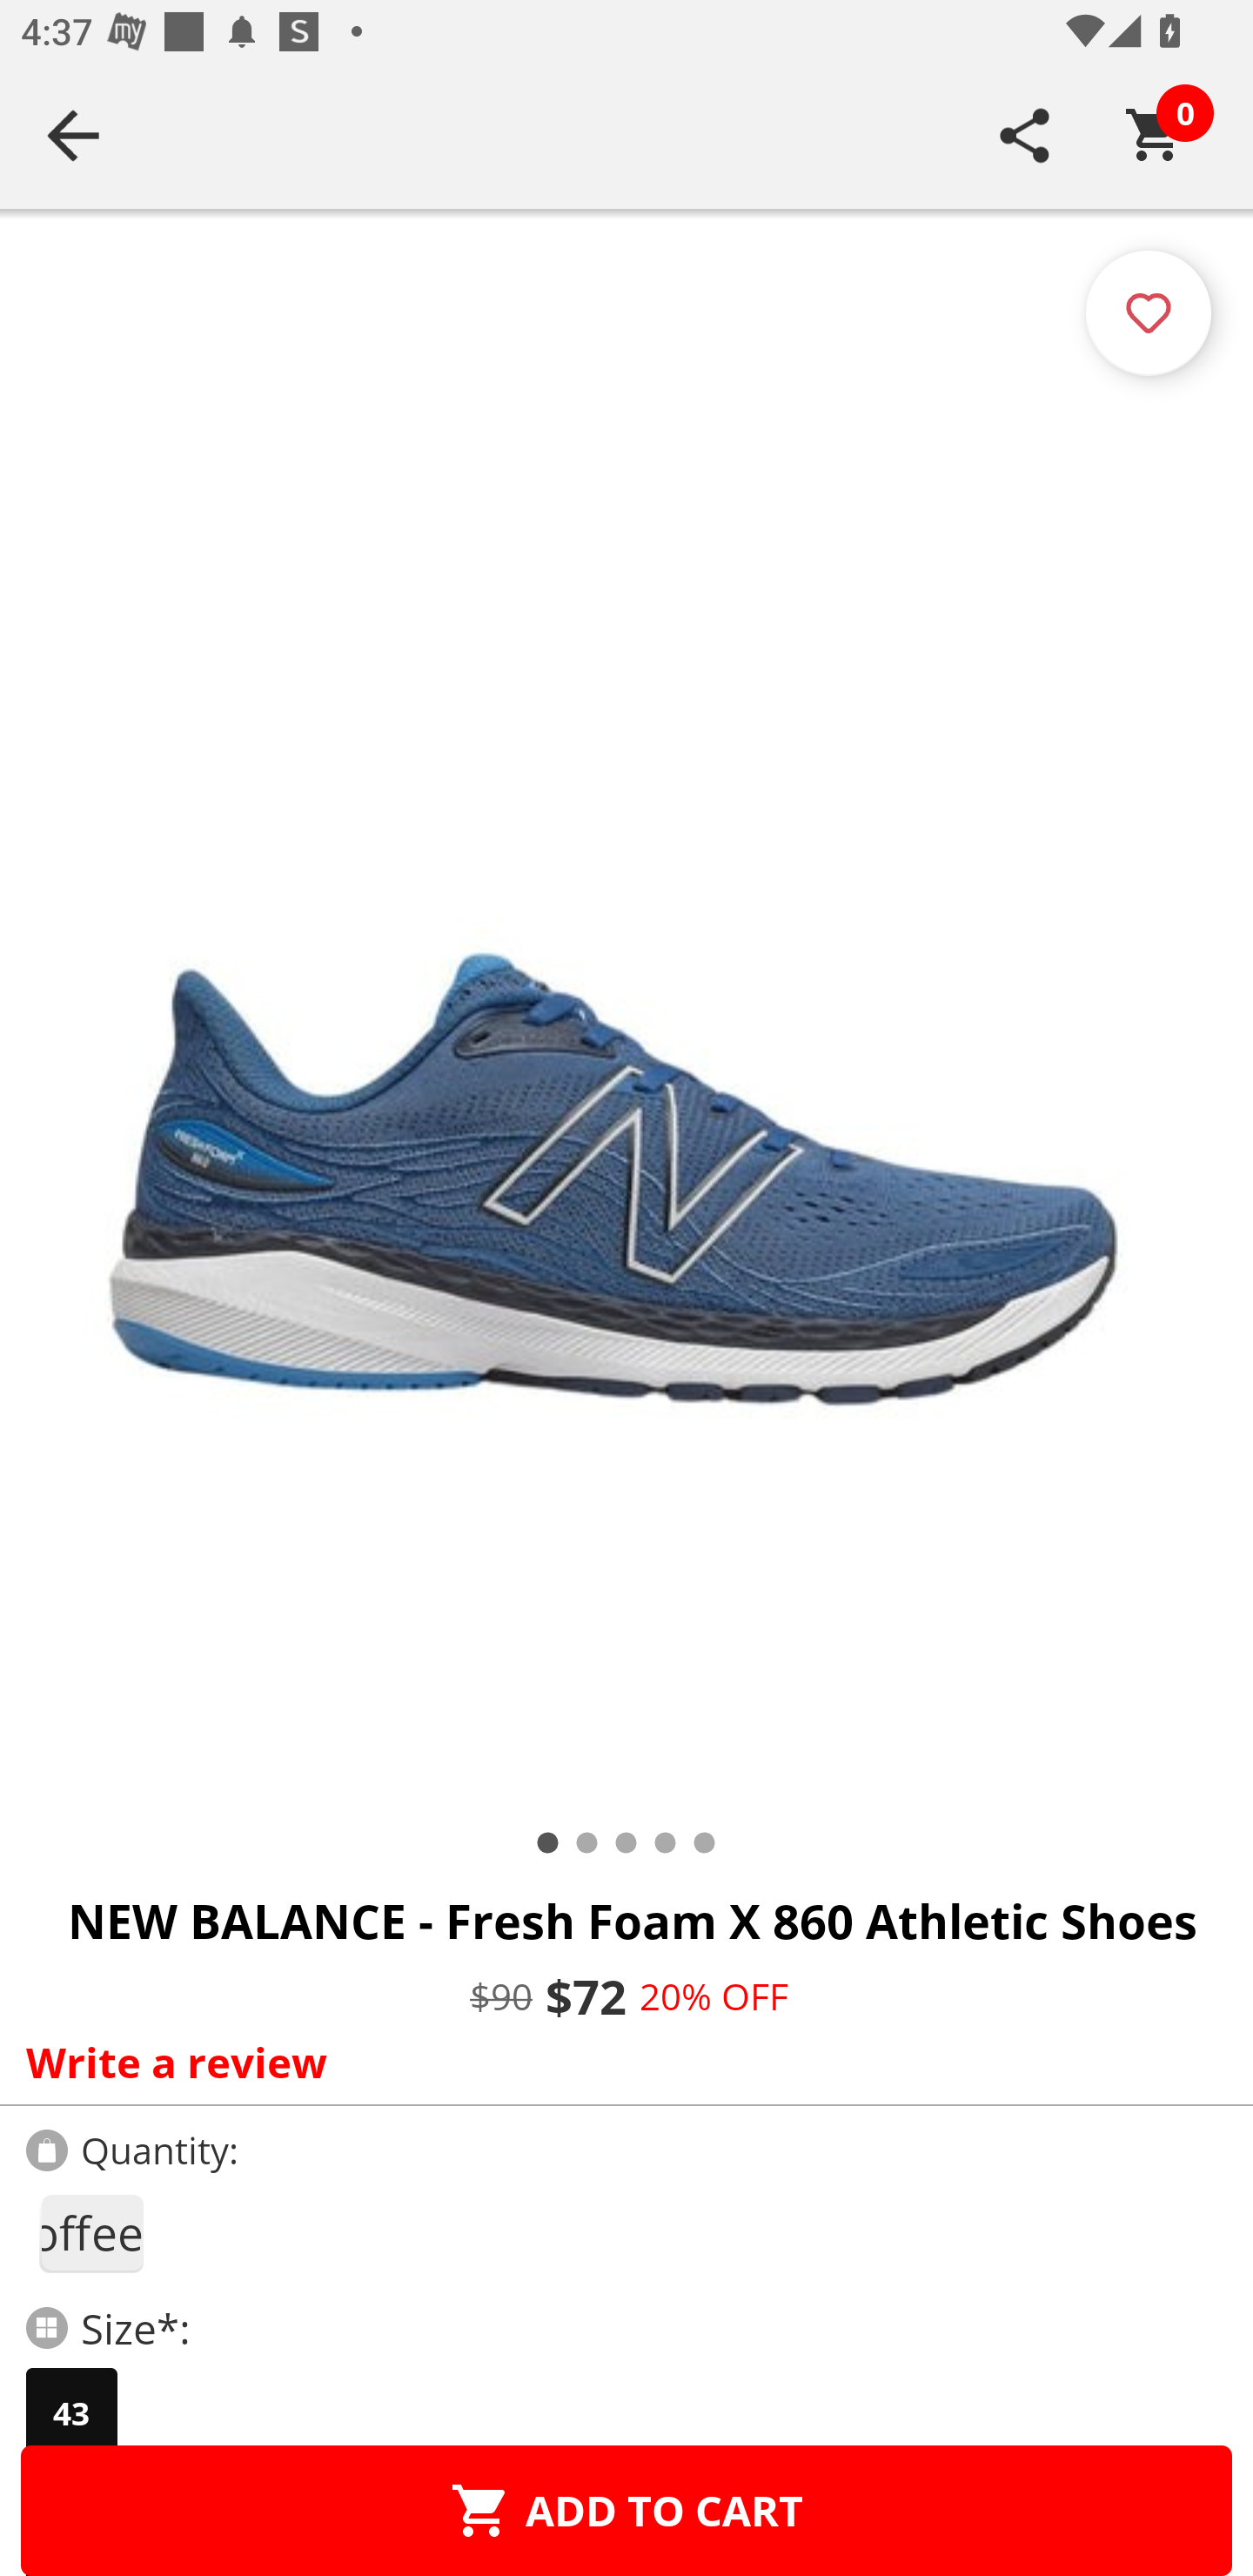 This screenshot has height=2576, width=1253. Describe the element at coordinates (1025, 135) in the screenshot. I see `SHARE` at that location.